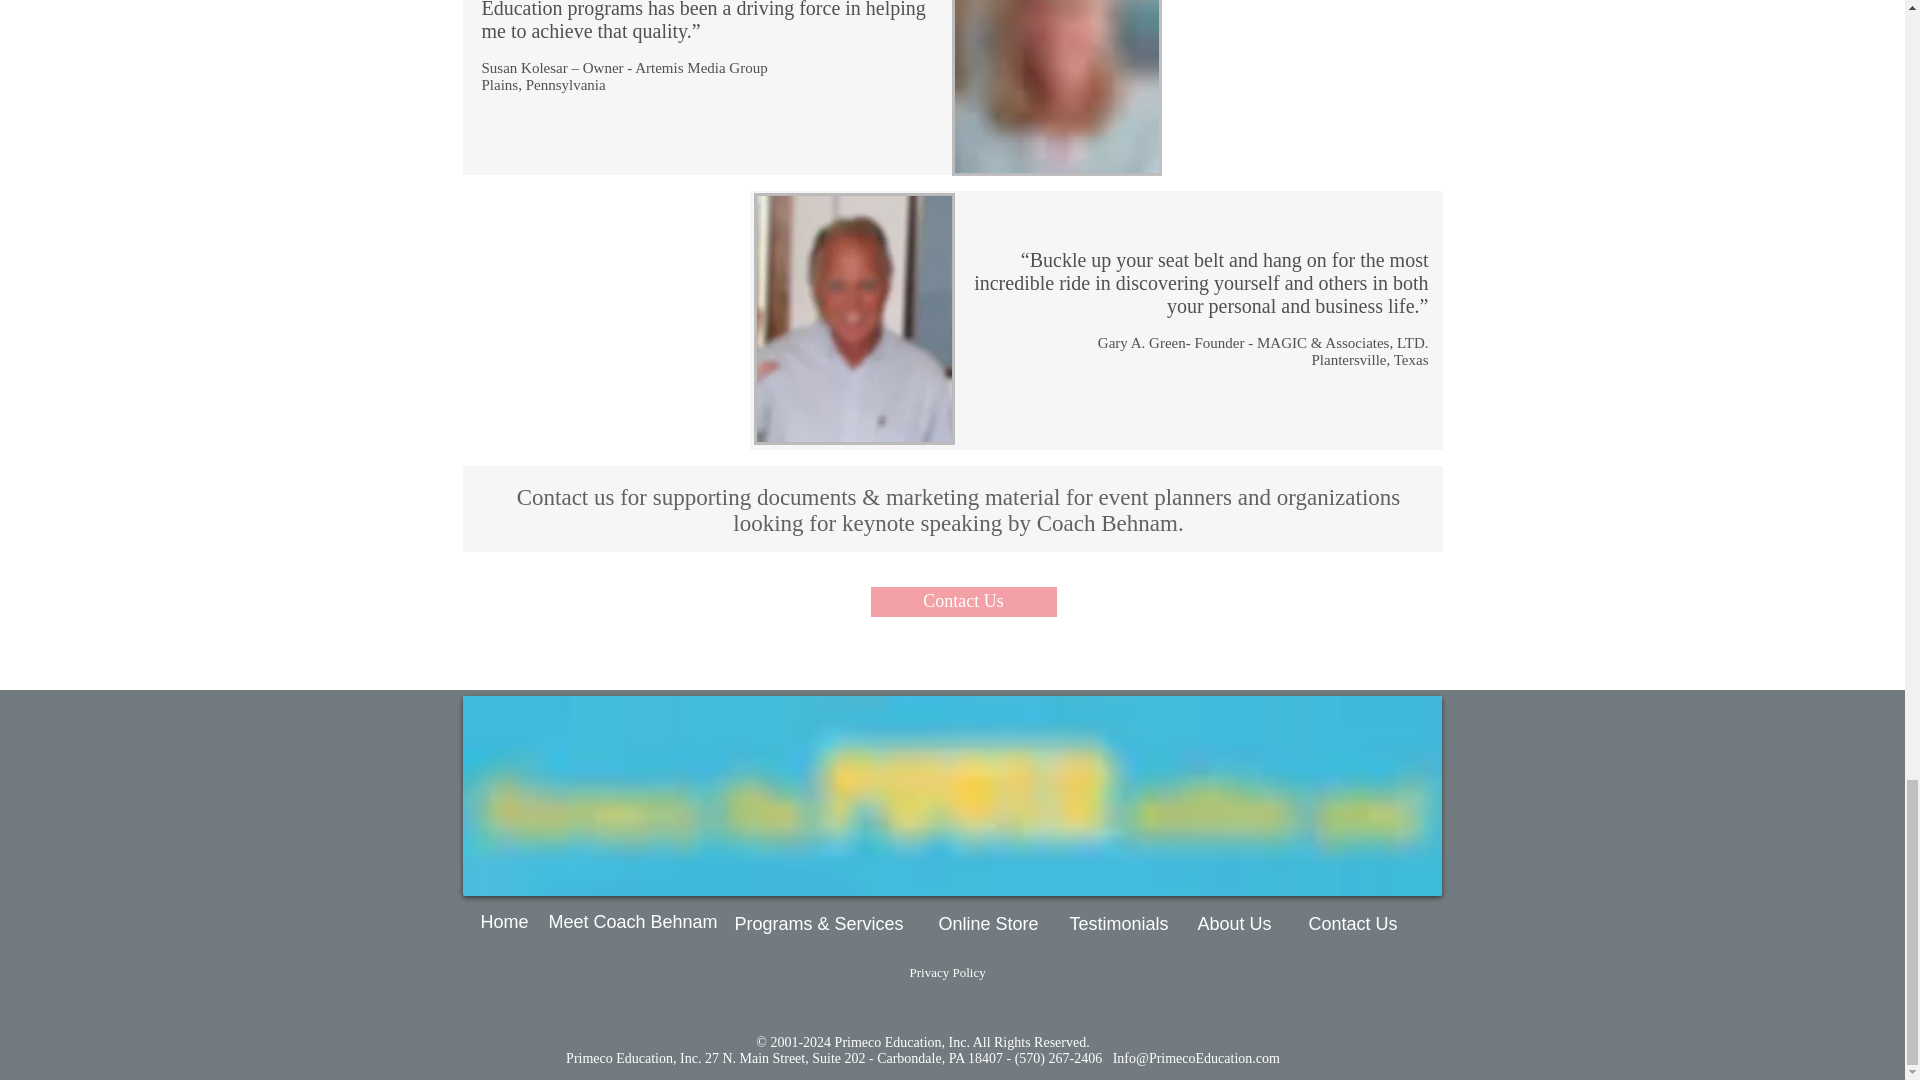 The height and width of the screenshot is (1080, 1920). Describe the element at coordinates (854, 318) in the screenshot. I see `Happy Customer` at that location.